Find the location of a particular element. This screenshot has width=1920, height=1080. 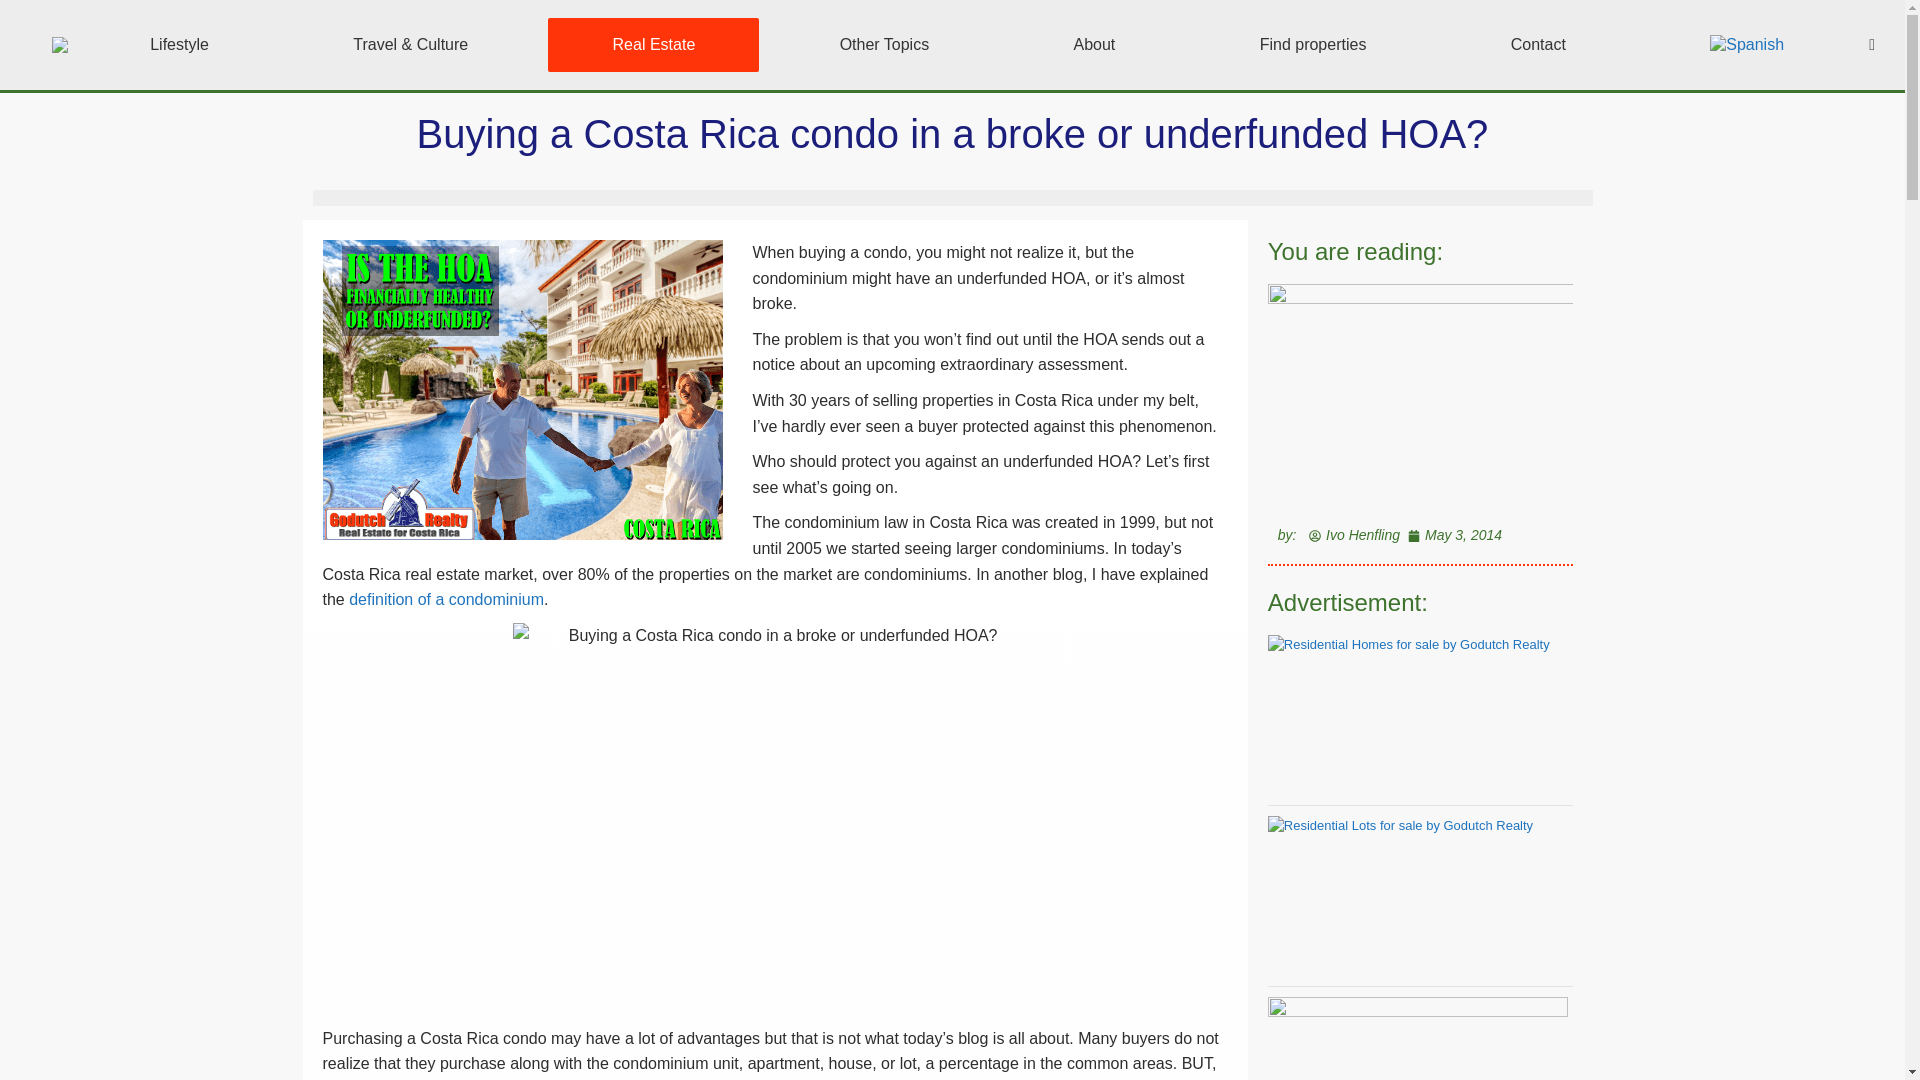

About is located at coordinates (1094, 45).